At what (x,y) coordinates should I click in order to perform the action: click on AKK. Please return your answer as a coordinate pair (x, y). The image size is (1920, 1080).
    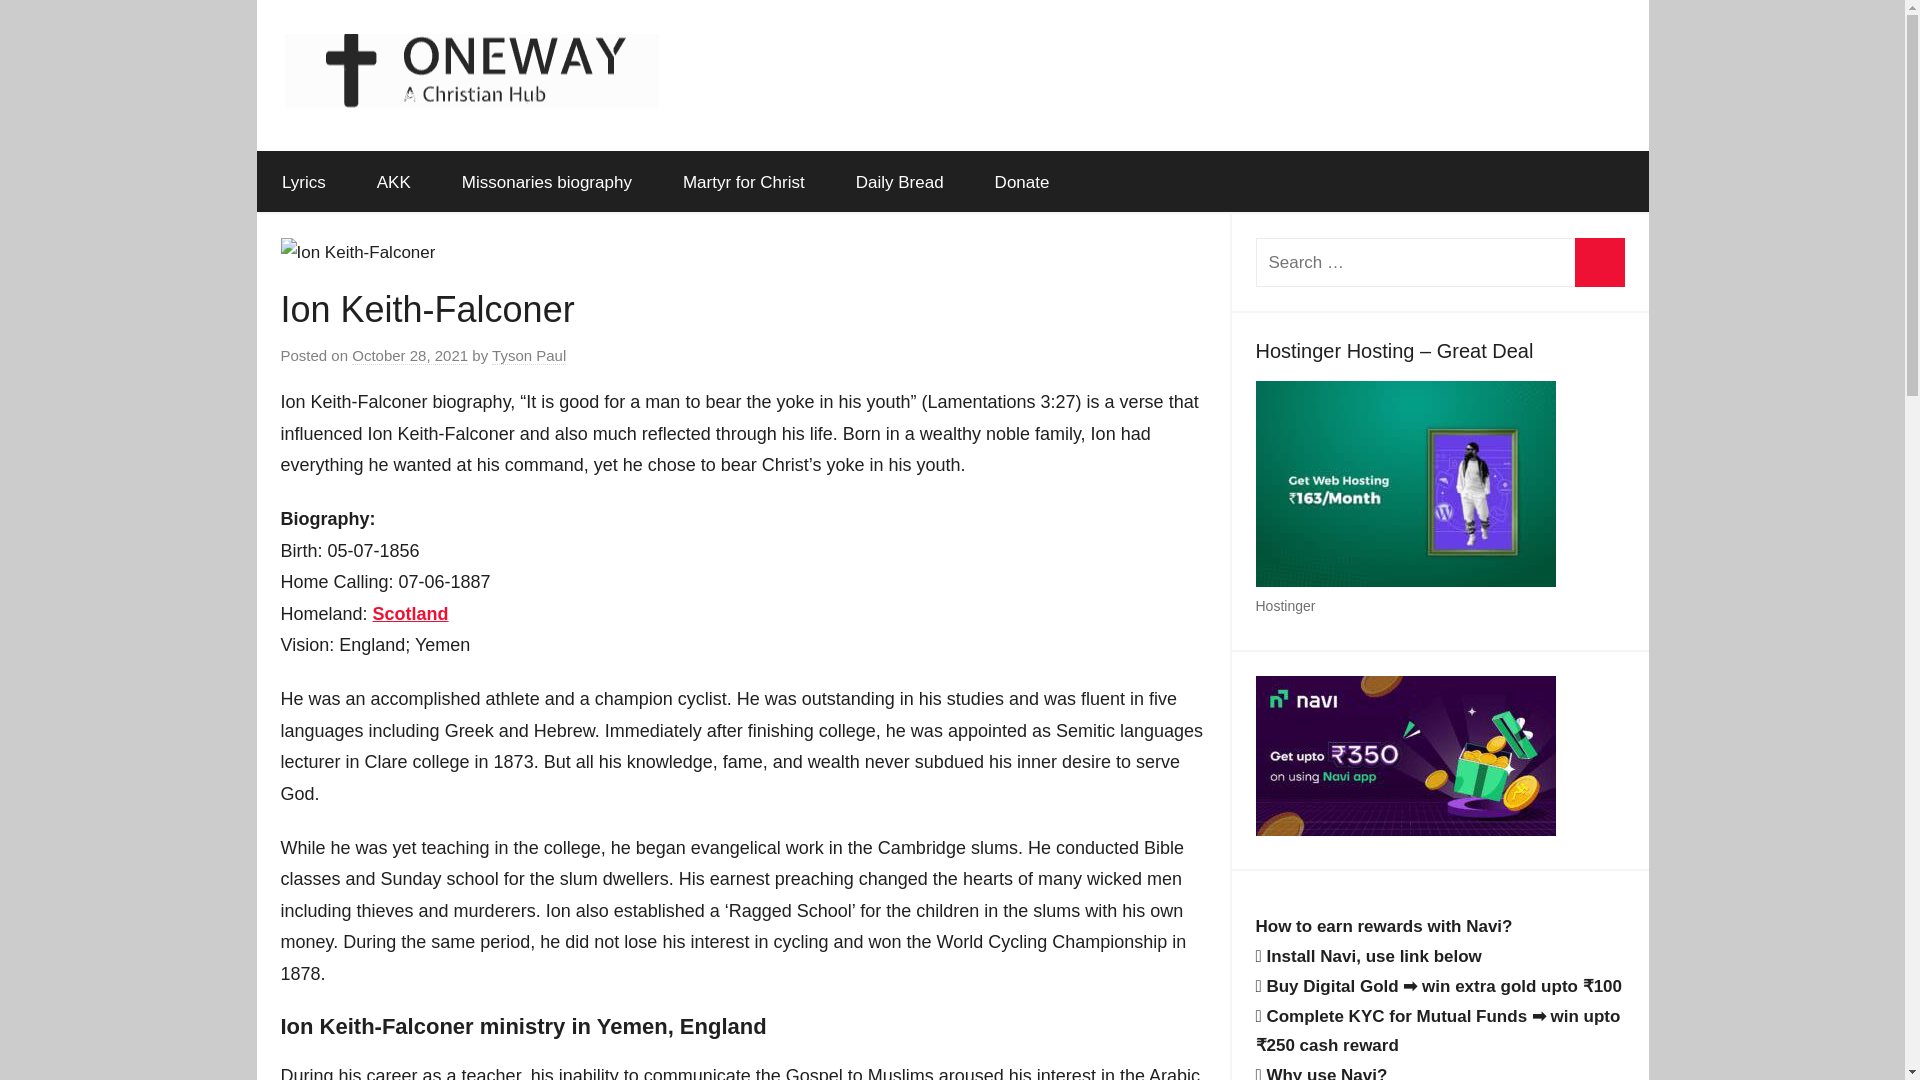
    Looking at the image, I should click on (393, 182).